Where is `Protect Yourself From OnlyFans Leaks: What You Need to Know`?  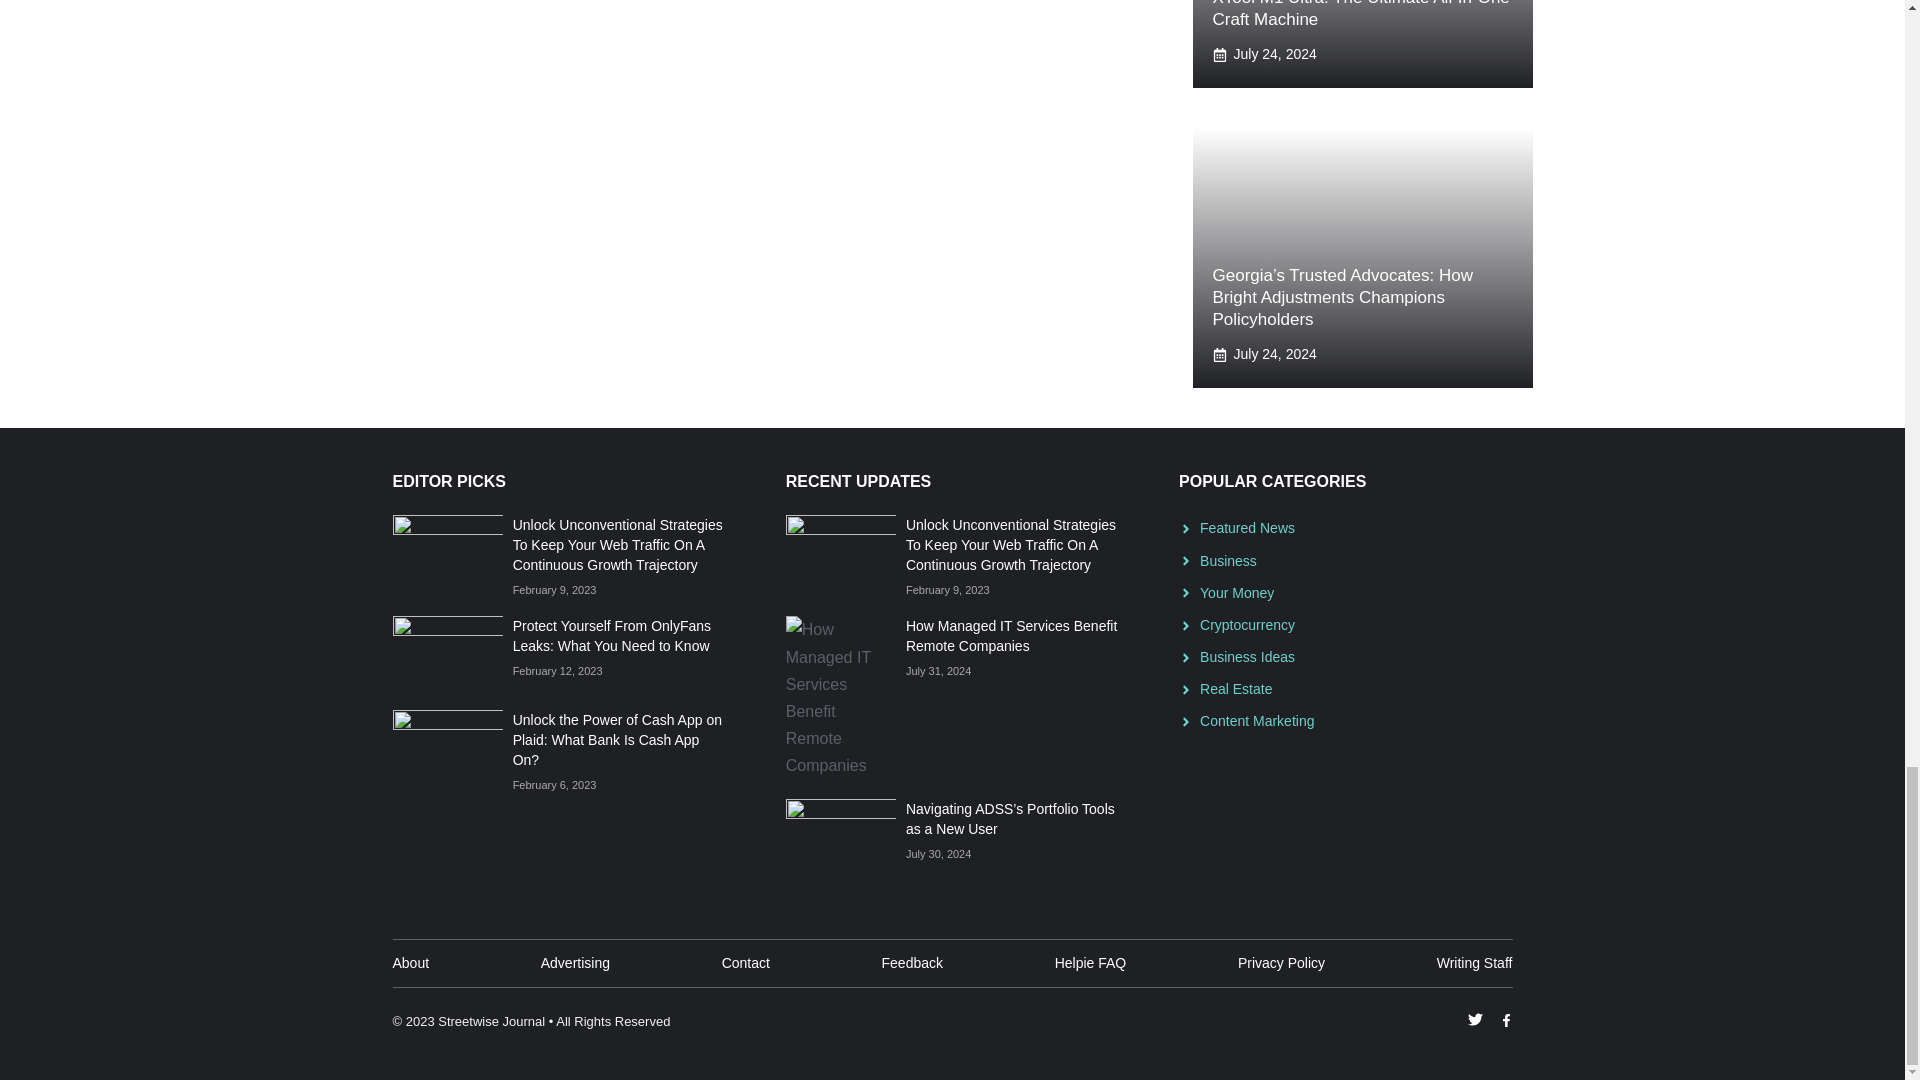 Protect Yourself From OnlyFans Leaks: What You Need to Know is located at coordinates (611, 636).